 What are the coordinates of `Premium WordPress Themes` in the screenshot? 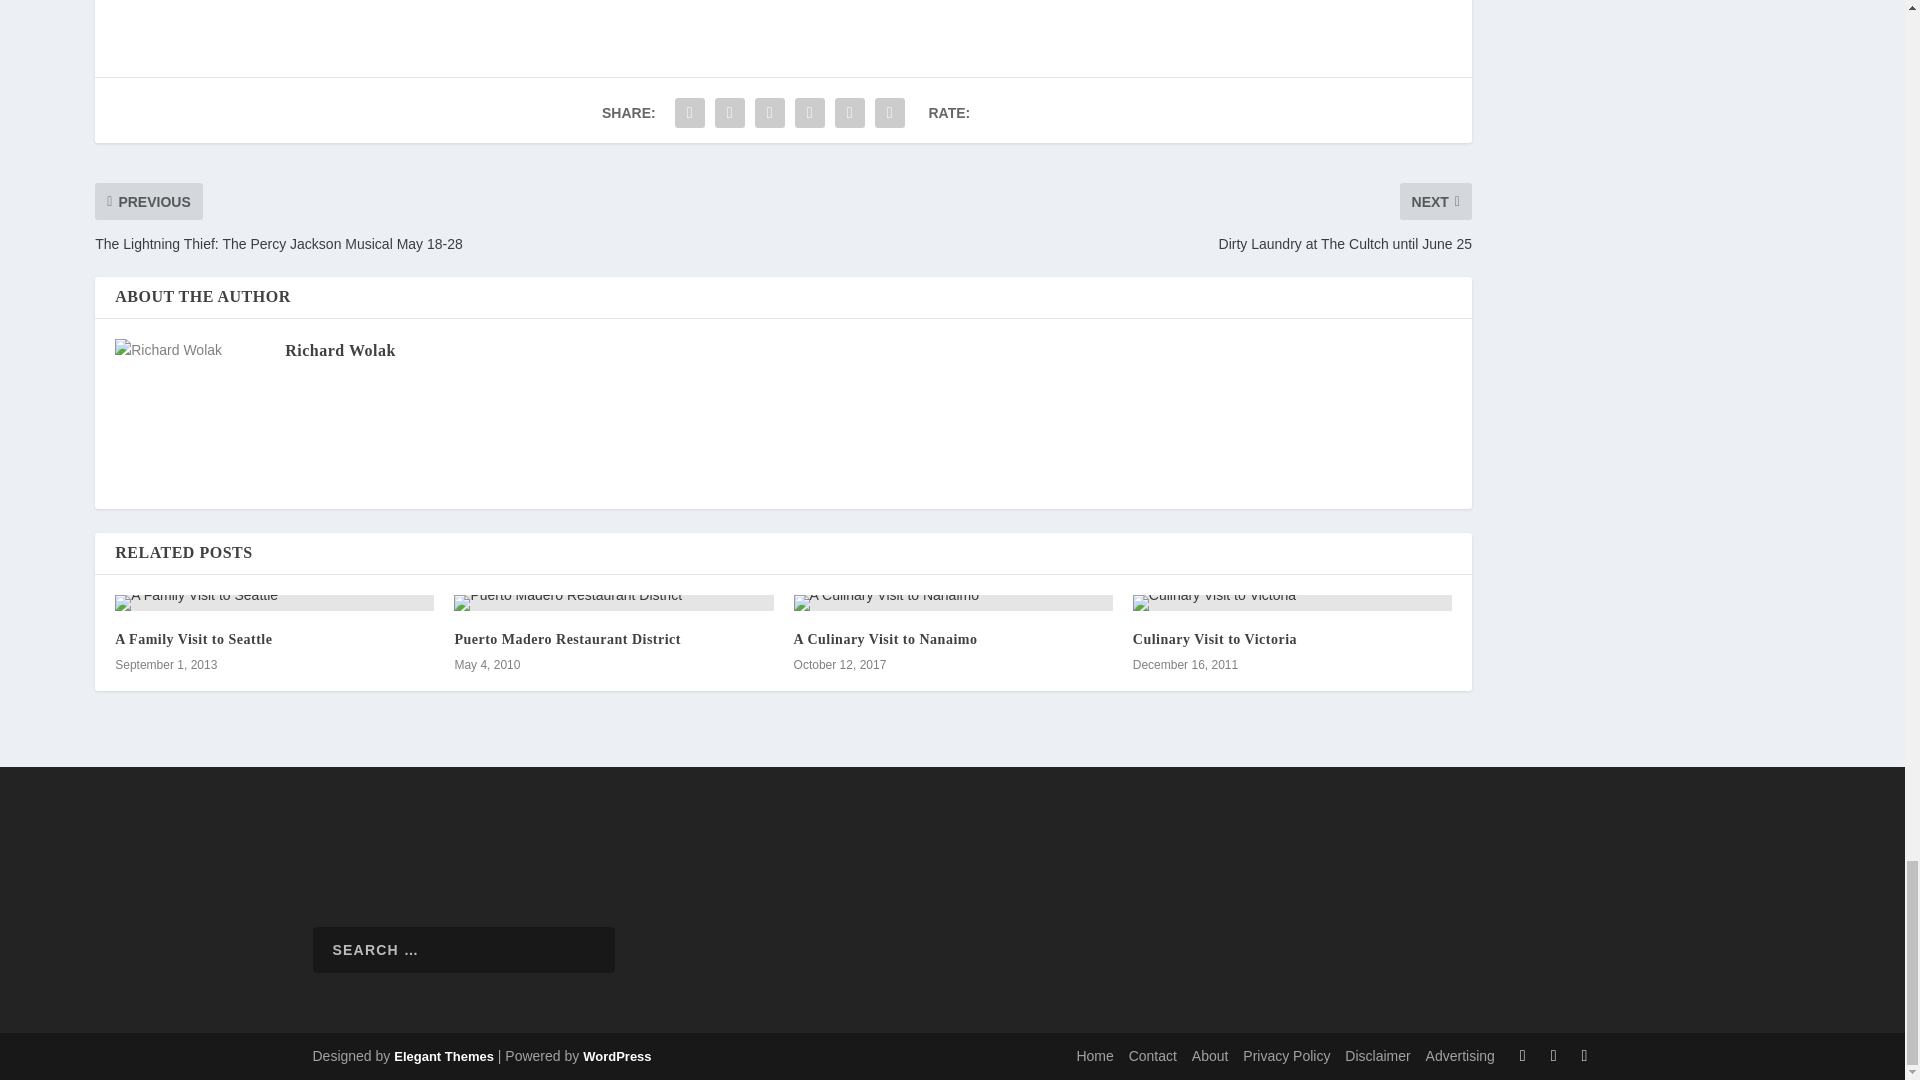 It's located at (443, 1056).